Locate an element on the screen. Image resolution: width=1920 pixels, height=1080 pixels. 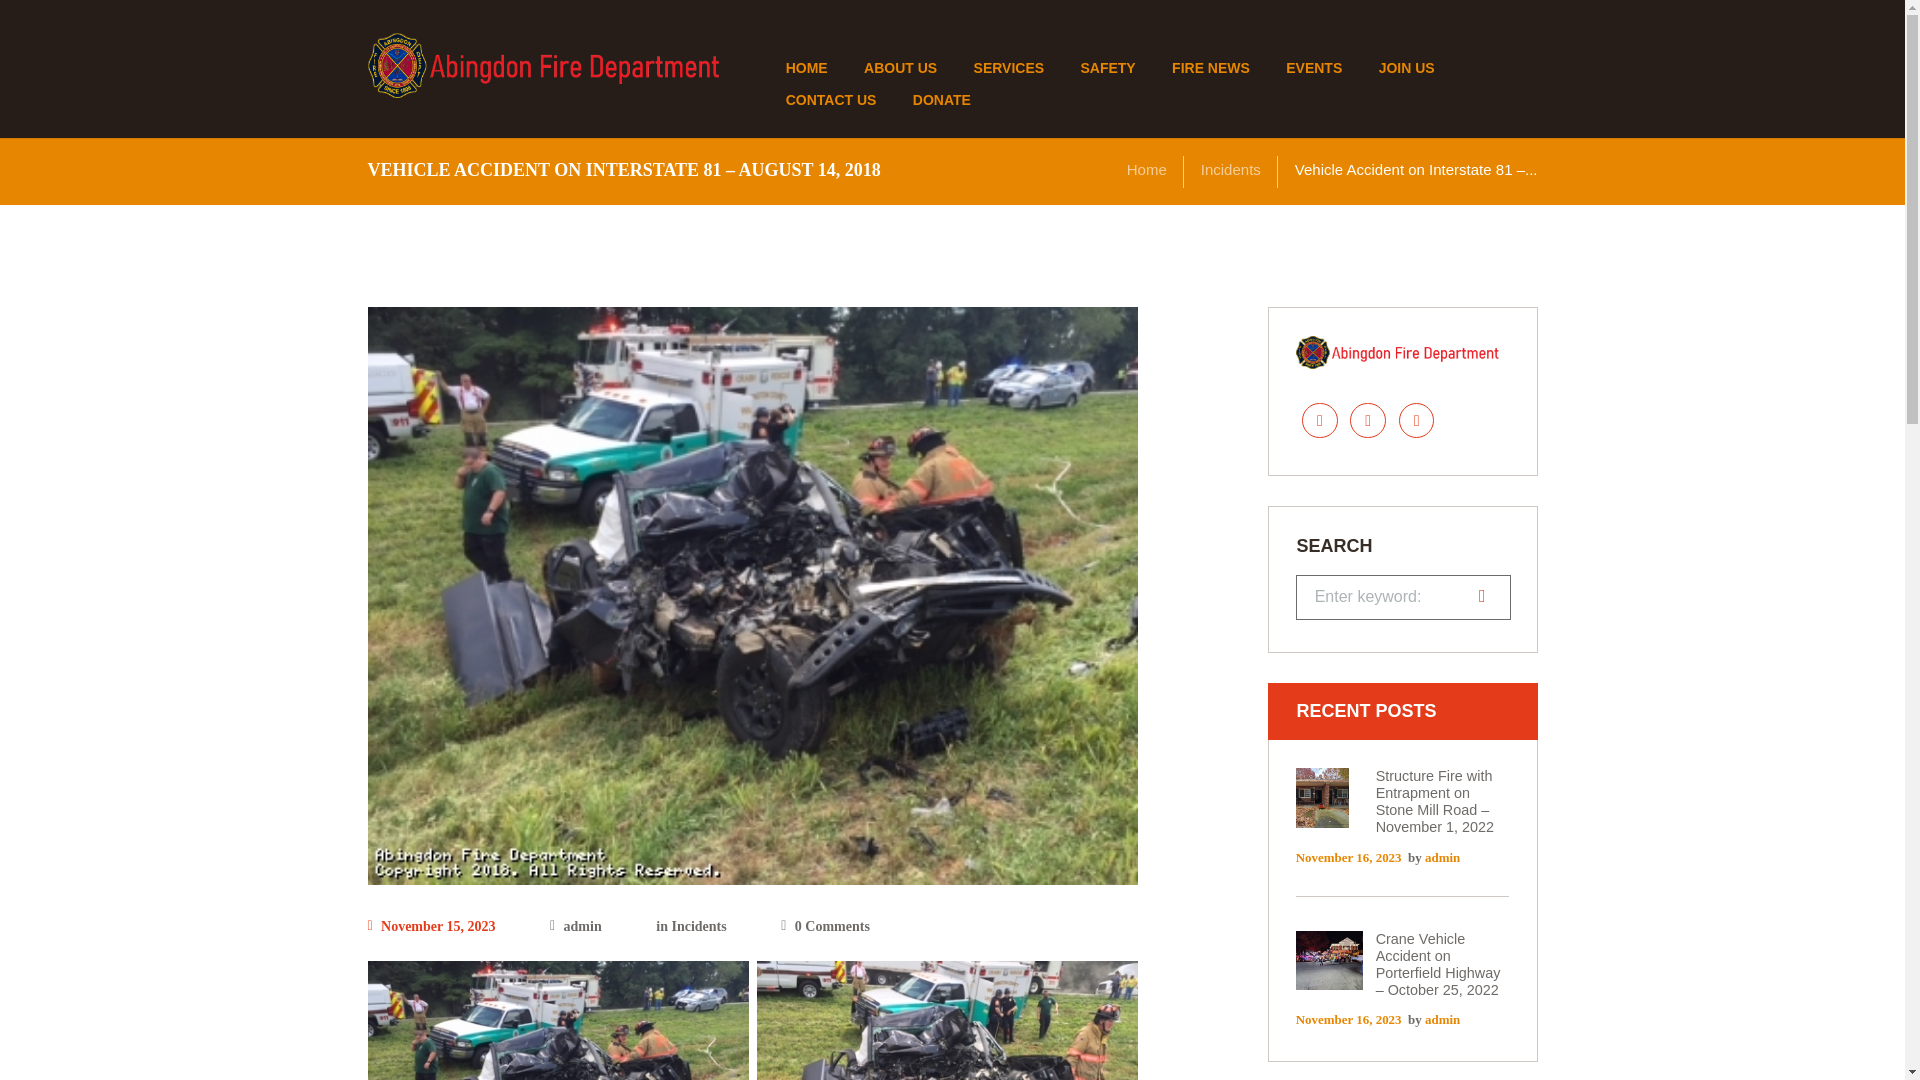
SERVICES is located at coordinates (1008, 68).